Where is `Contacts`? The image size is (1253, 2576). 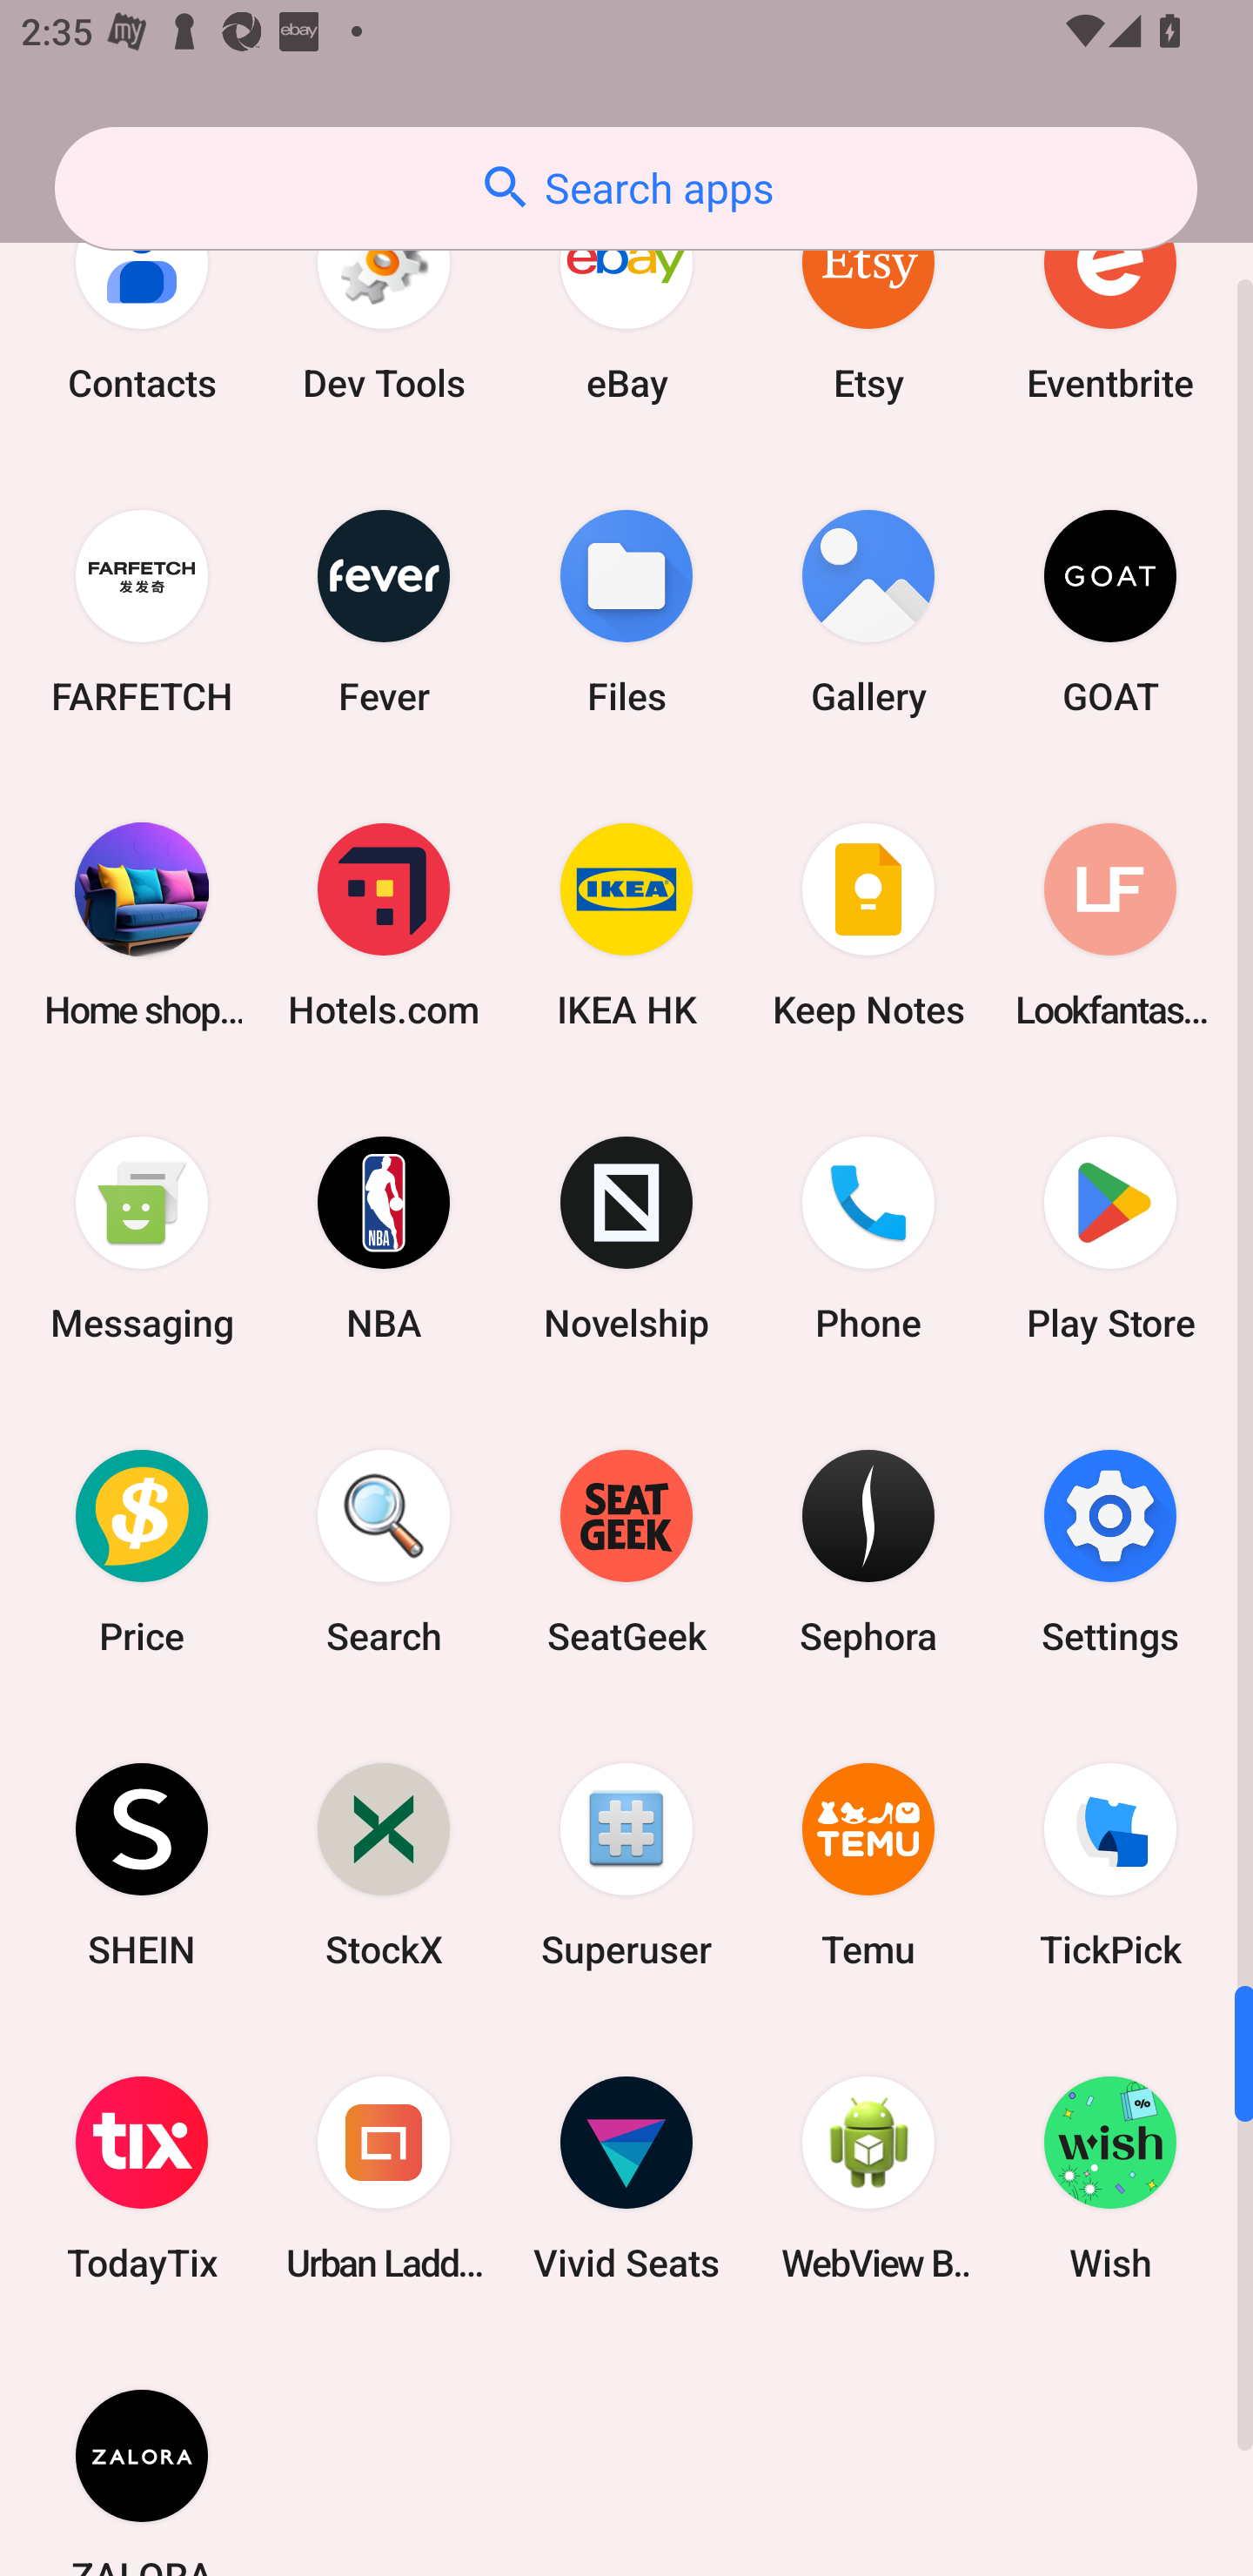 Contacts is located at coordinates (142, 302).